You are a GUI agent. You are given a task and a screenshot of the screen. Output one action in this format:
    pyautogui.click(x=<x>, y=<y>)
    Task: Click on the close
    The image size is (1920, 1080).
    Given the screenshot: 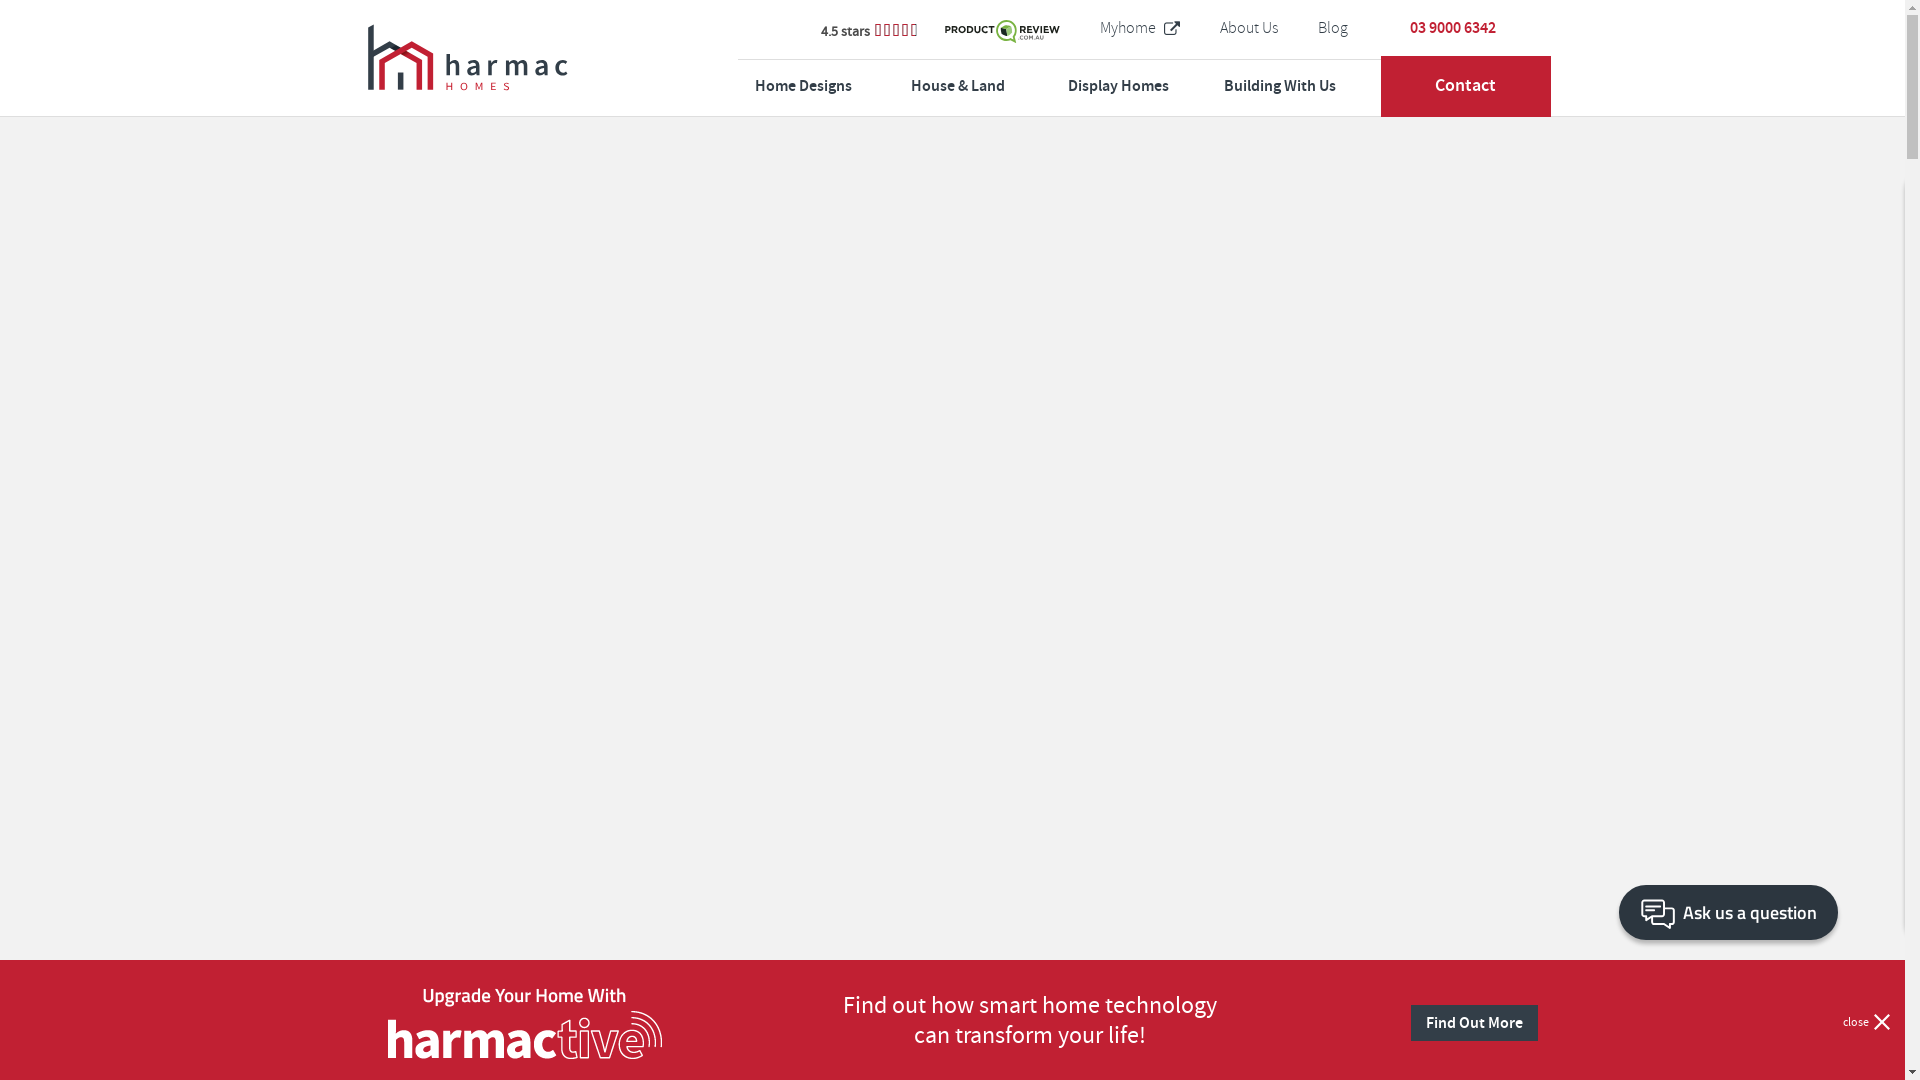 What is the action you would take?
    pyautogui.click(x=1866, y=1022)
    